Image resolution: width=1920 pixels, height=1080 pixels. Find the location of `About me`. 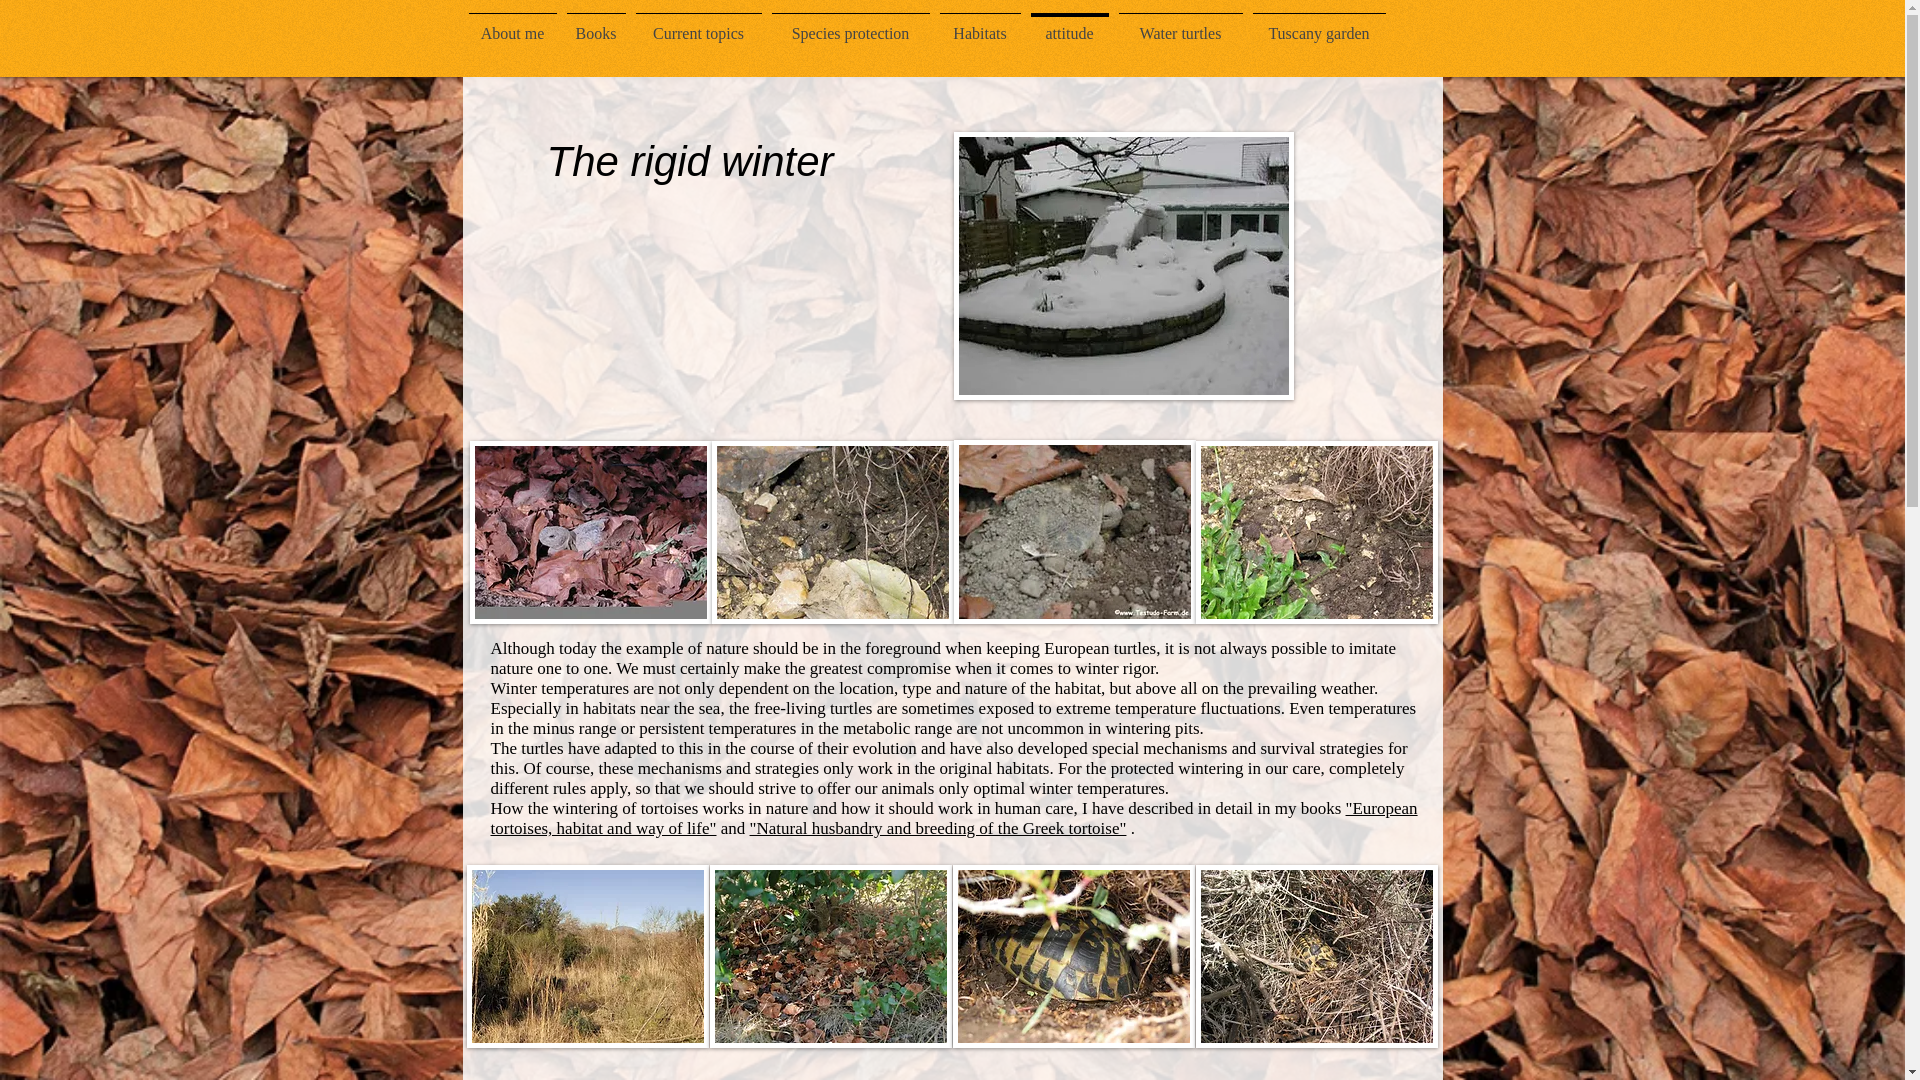

About me is located at coordinates (513, 24).